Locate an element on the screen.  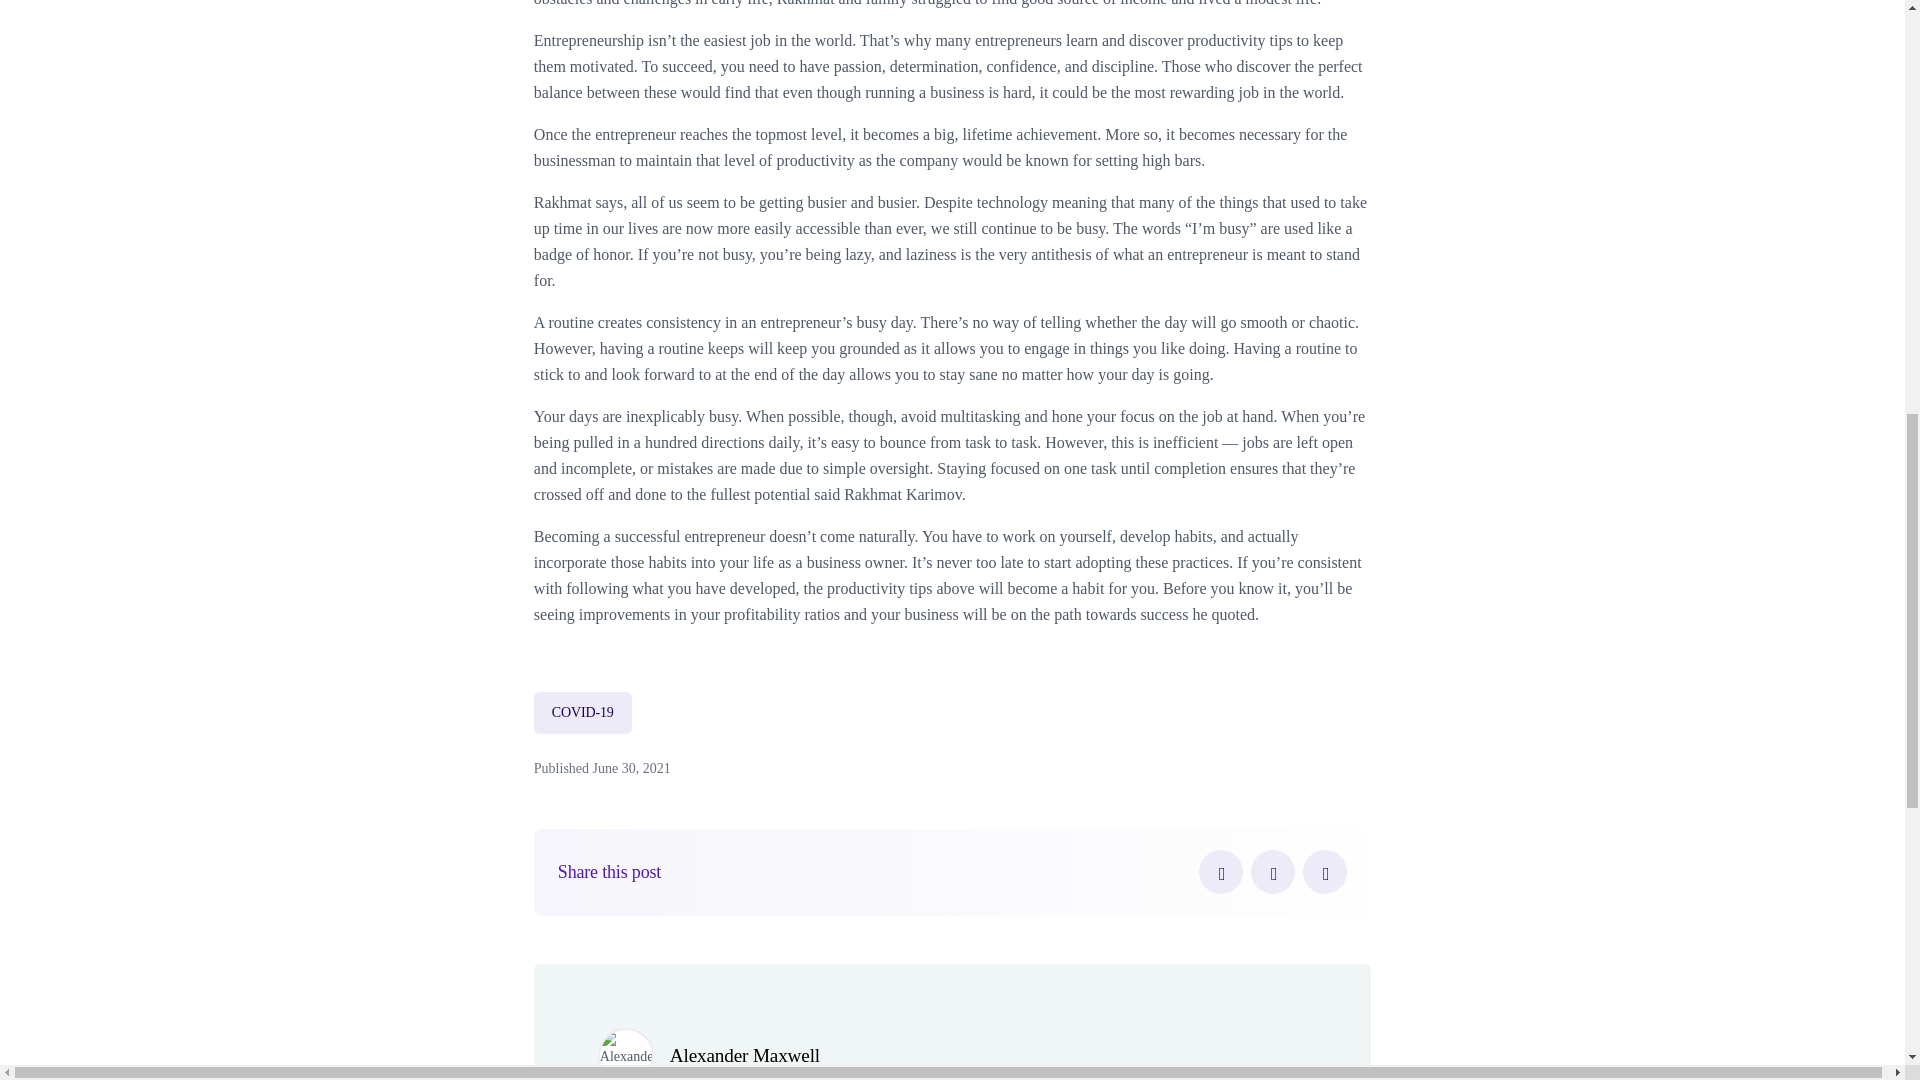
Alexander Maxwell is located at coordinates (744, 1055).